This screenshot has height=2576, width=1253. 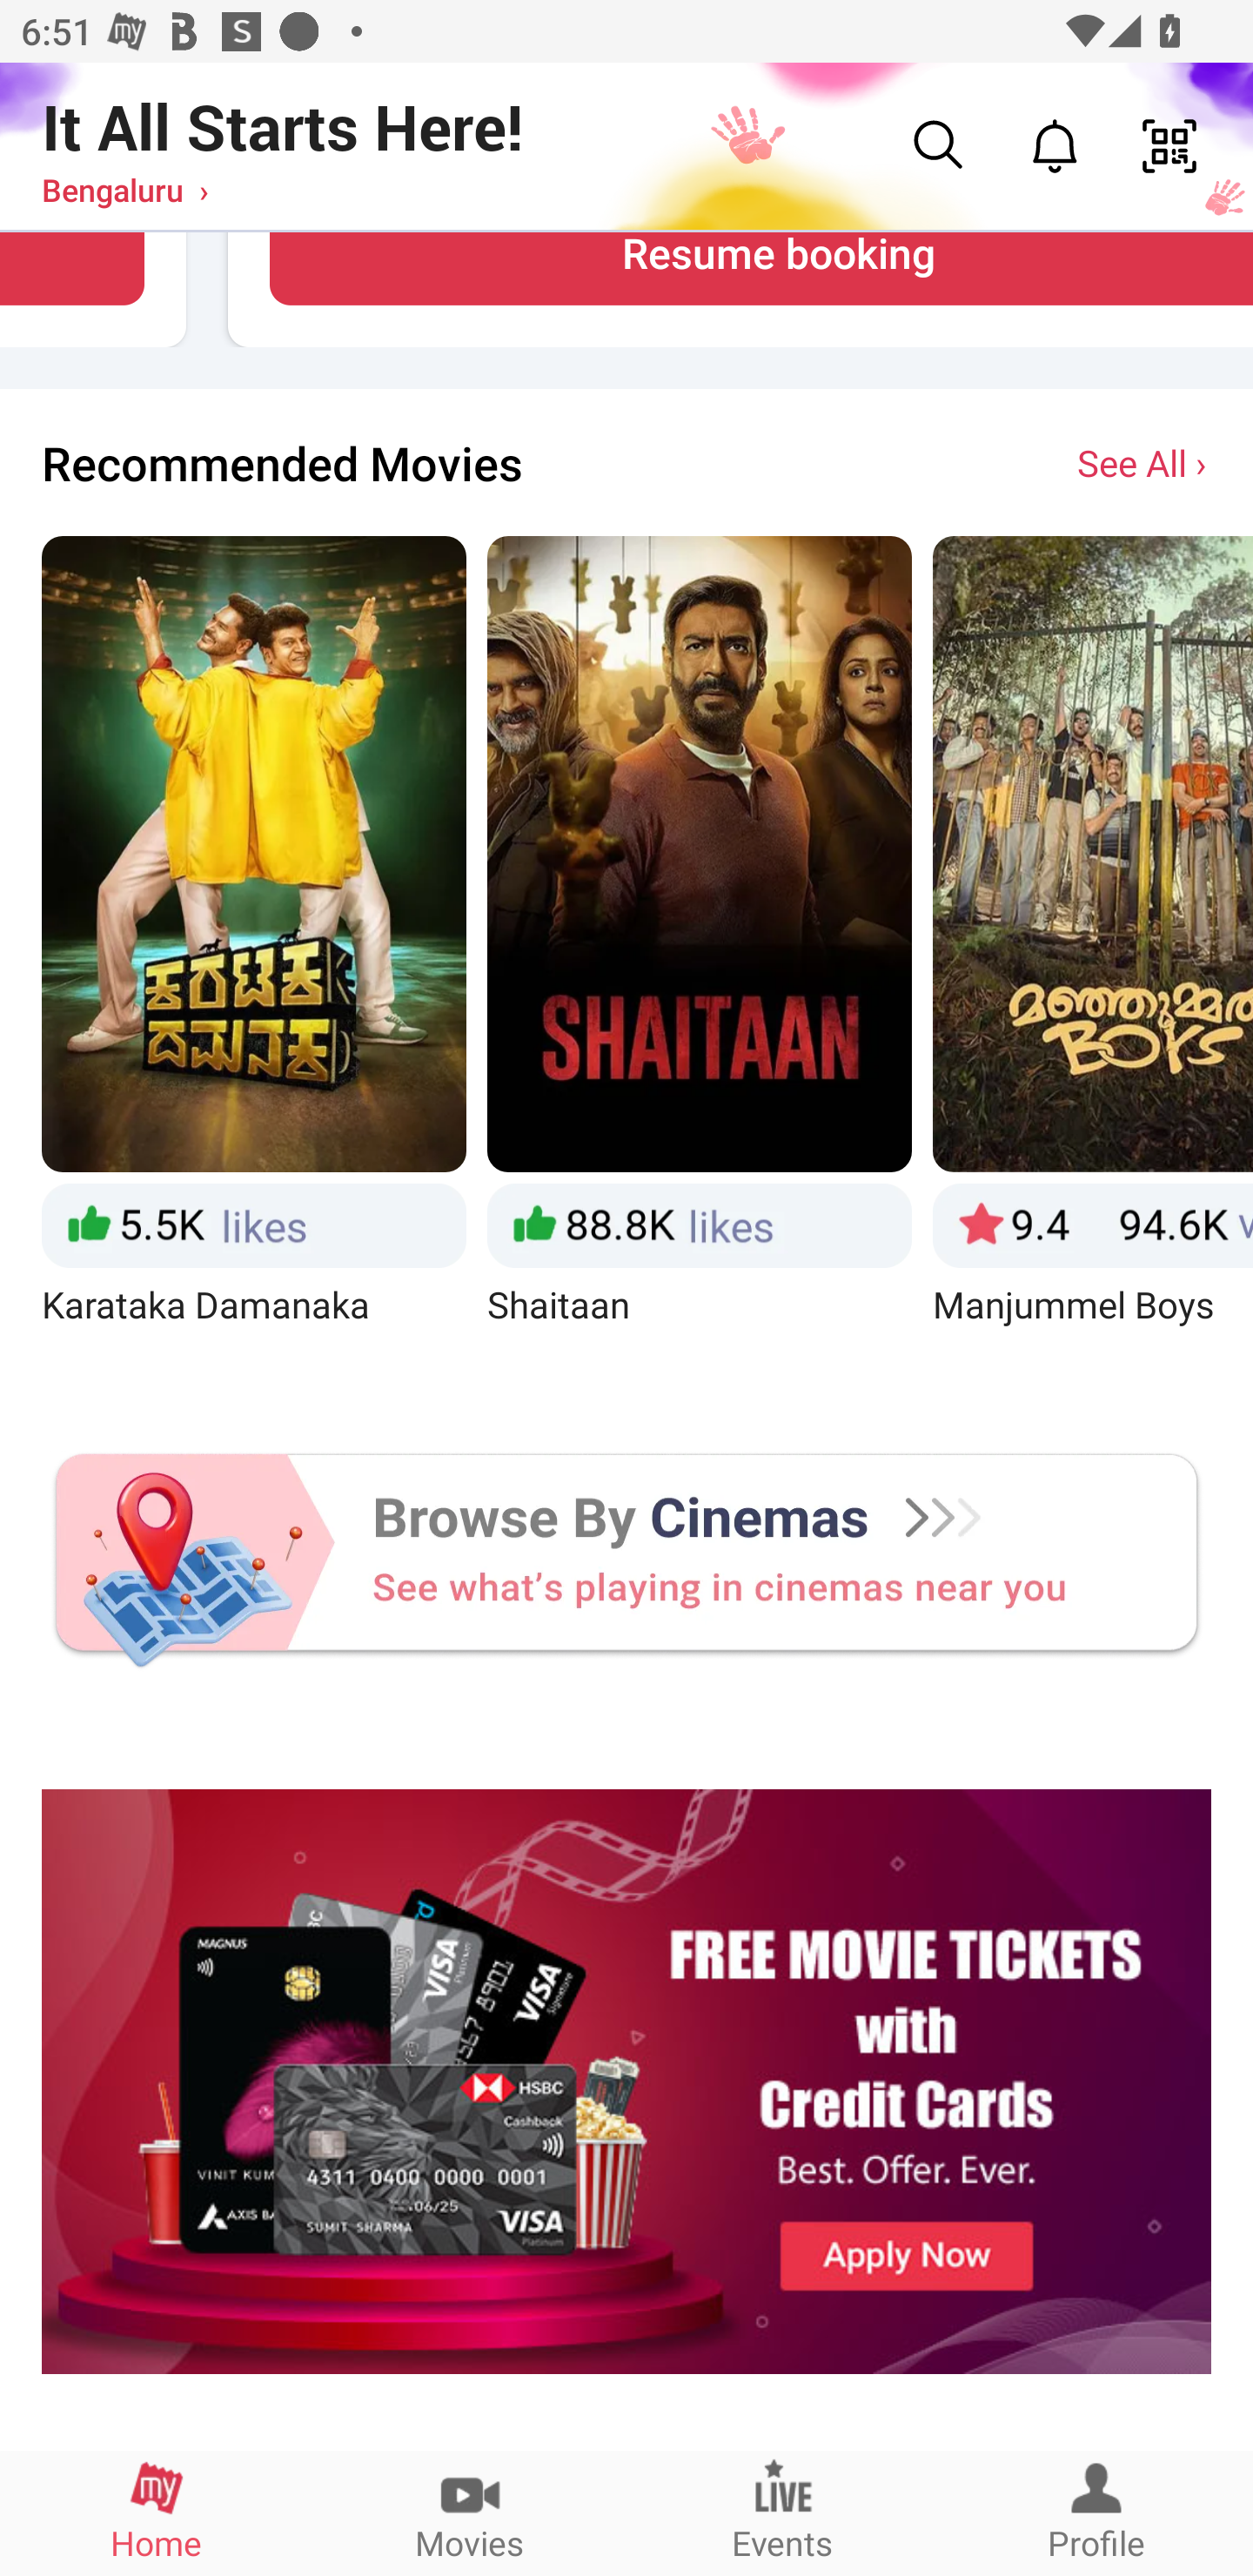 I want to click on Profile, so click(x=1096, y=2512).